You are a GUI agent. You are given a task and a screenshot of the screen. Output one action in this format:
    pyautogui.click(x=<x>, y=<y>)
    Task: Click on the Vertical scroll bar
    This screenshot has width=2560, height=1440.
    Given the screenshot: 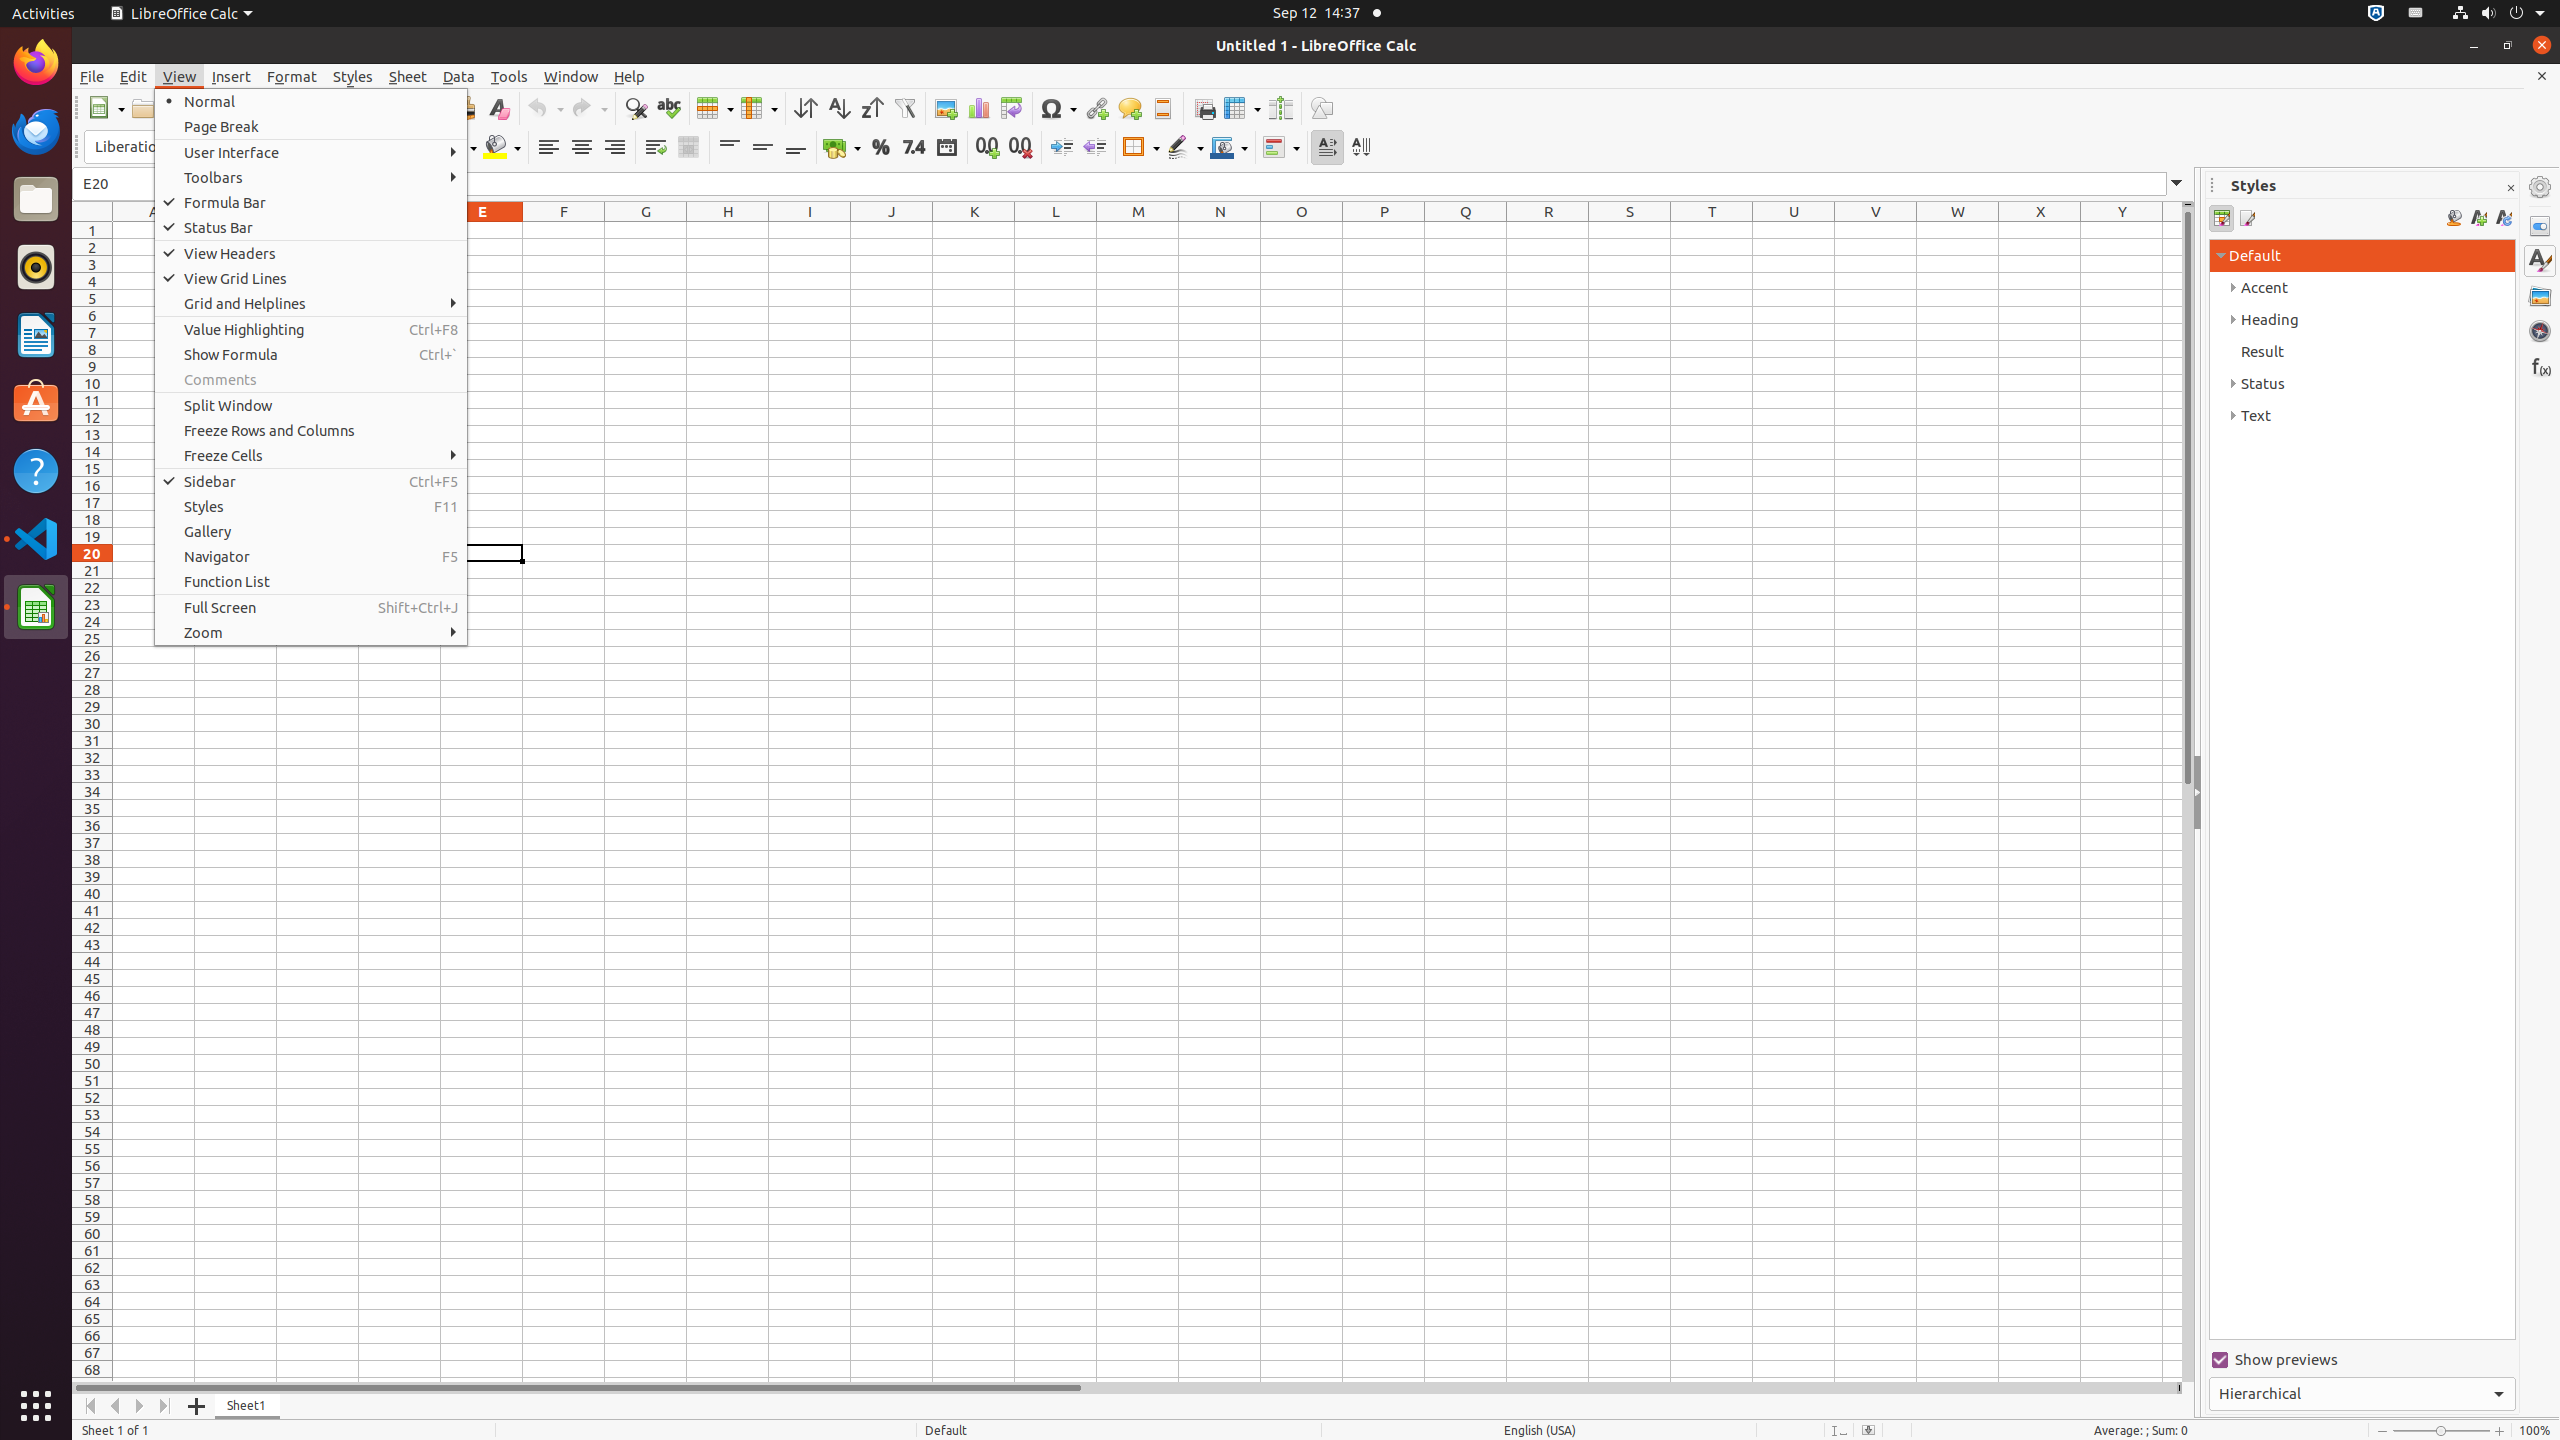 What is the action you would take?
    pyautogui.click(x=2188, y=794)
    